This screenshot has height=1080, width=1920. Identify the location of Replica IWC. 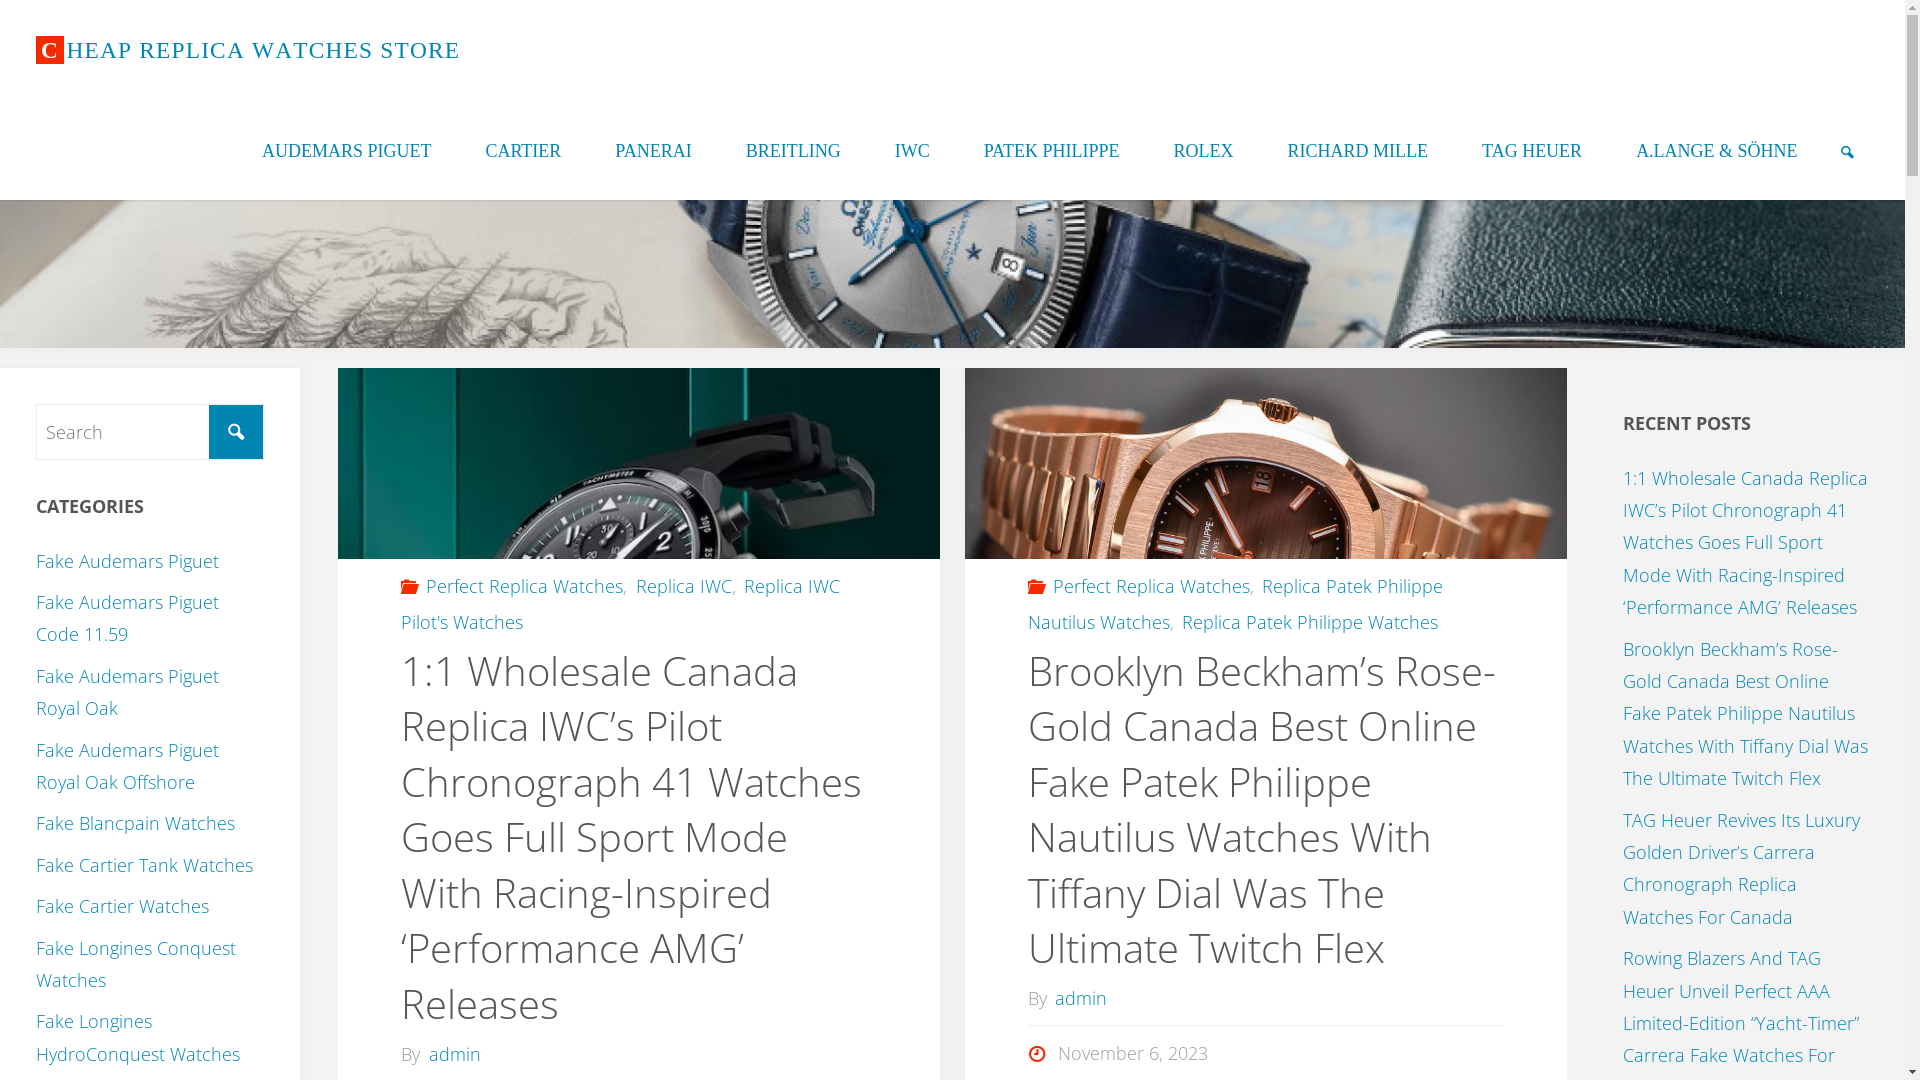
(682, 586).